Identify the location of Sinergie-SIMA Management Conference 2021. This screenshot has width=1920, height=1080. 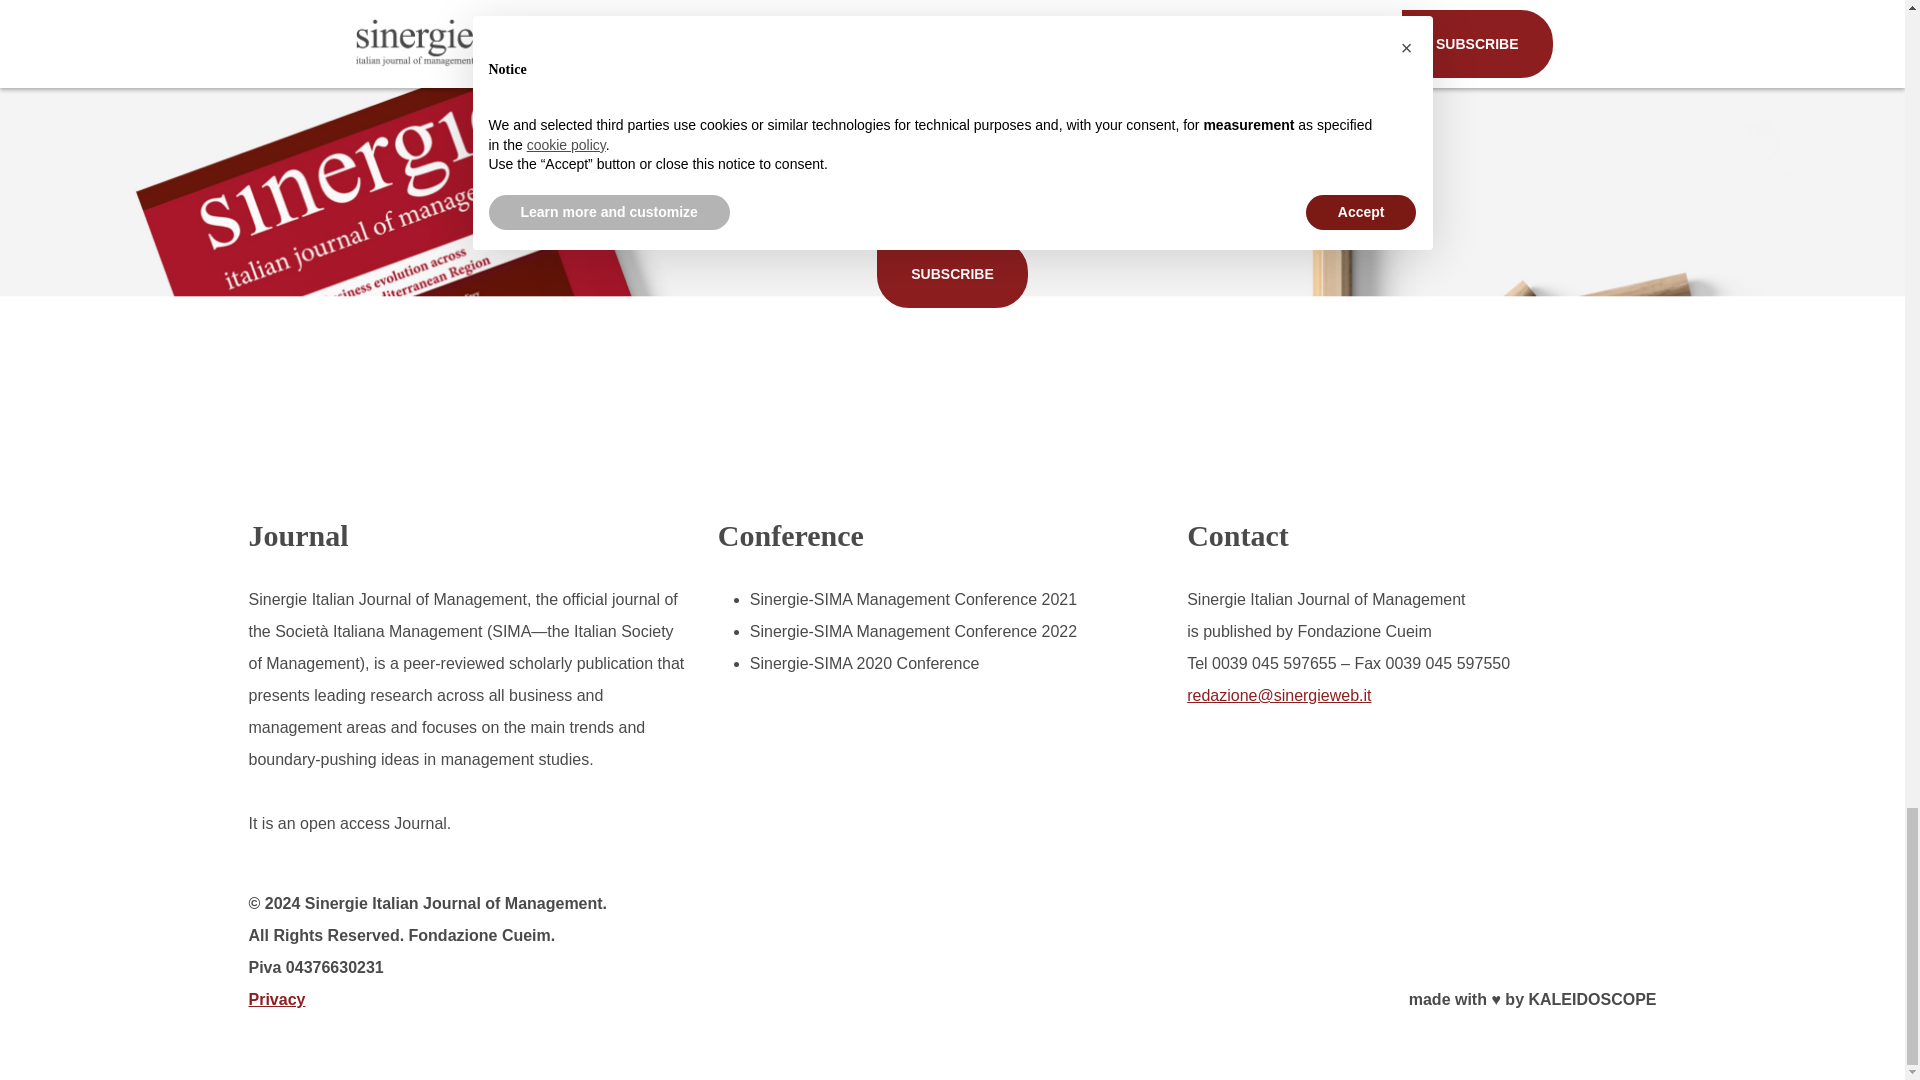
(914, 599).